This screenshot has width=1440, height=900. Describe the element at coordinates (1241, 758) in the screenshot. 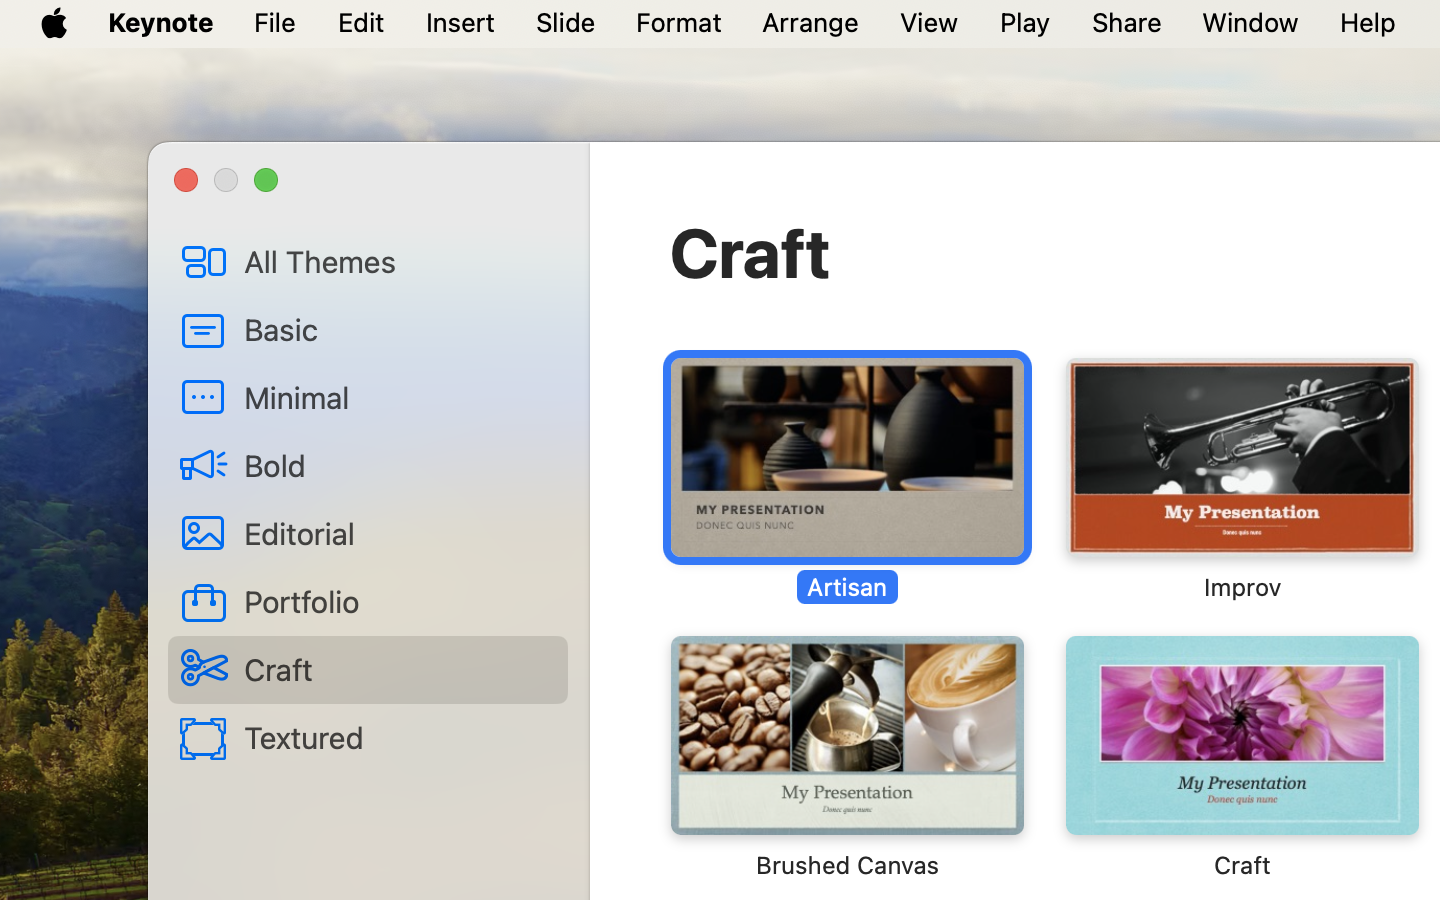

I see `‎⁨Craft⁩` at that location.